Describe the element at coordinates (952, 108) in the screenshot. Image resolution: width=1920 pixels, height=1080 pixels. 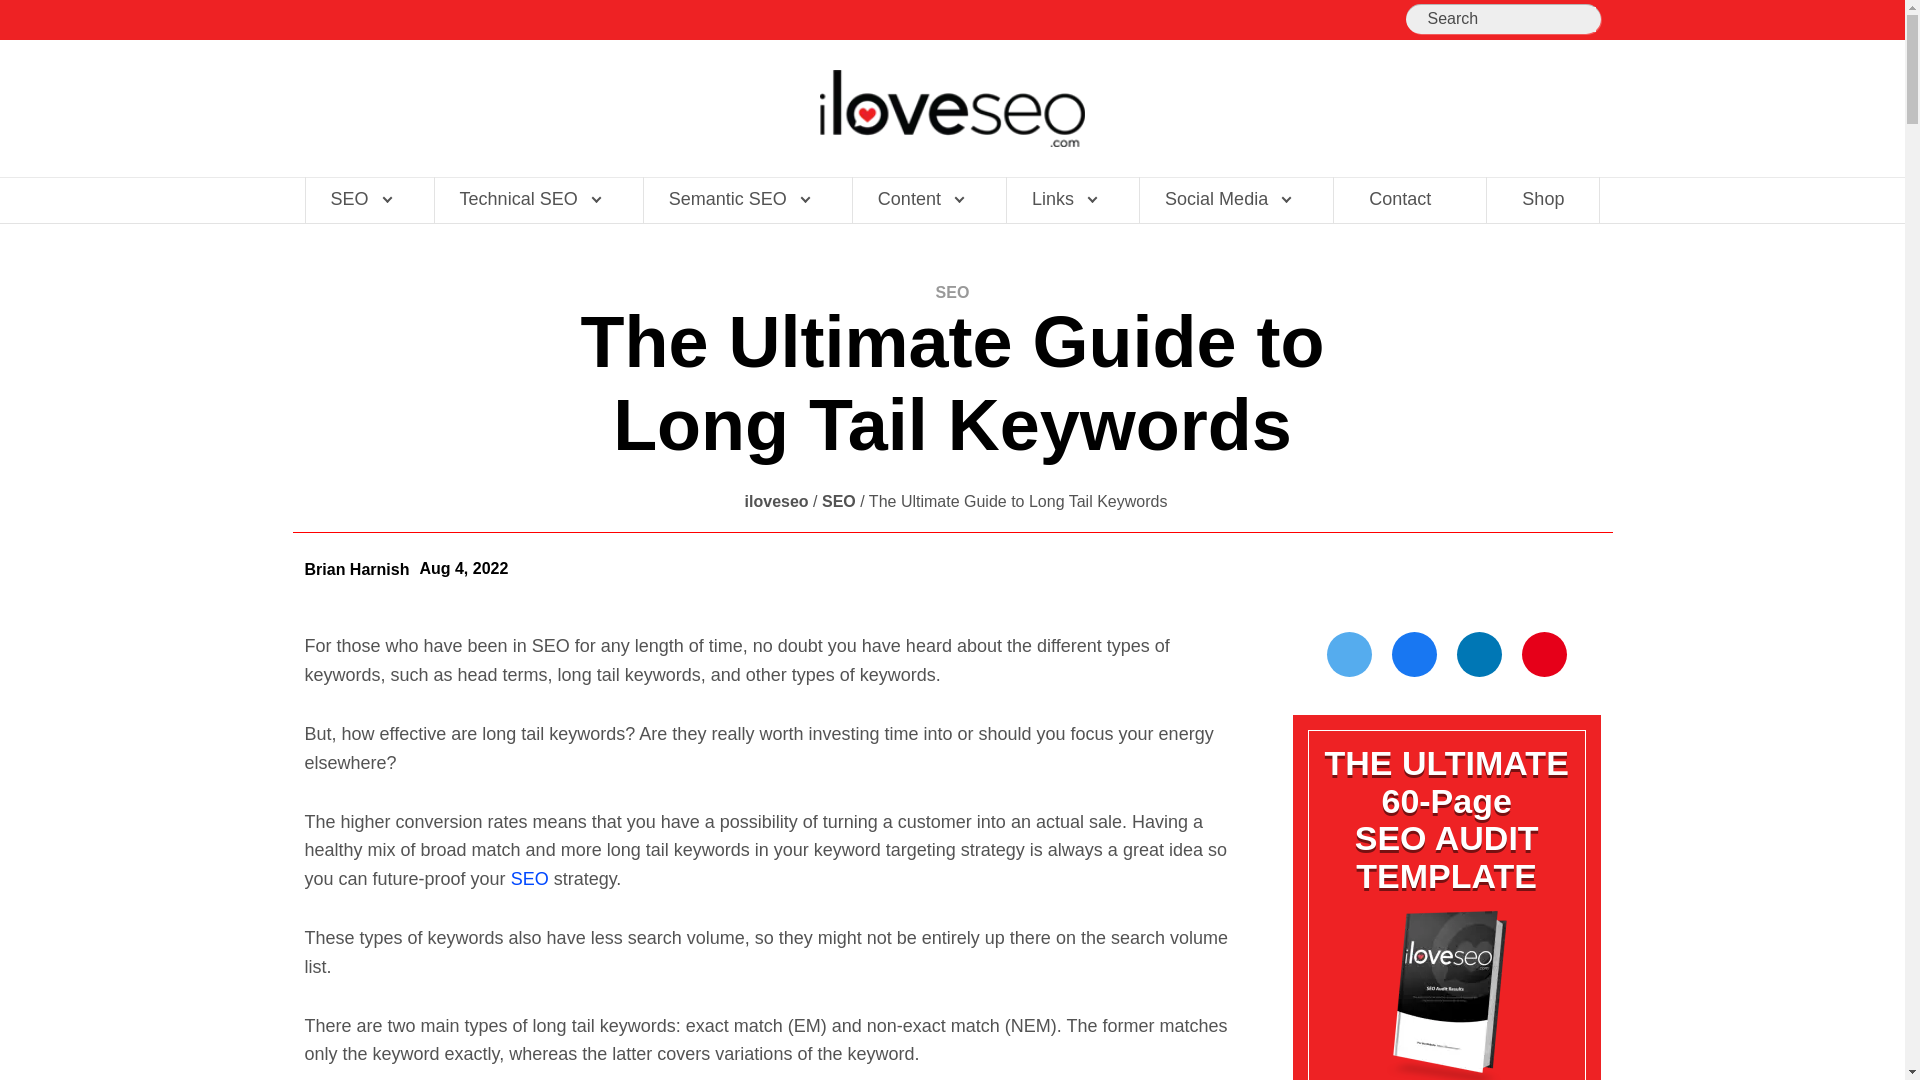
I see `The Friendliest Source of Industry News and Information` at that location.